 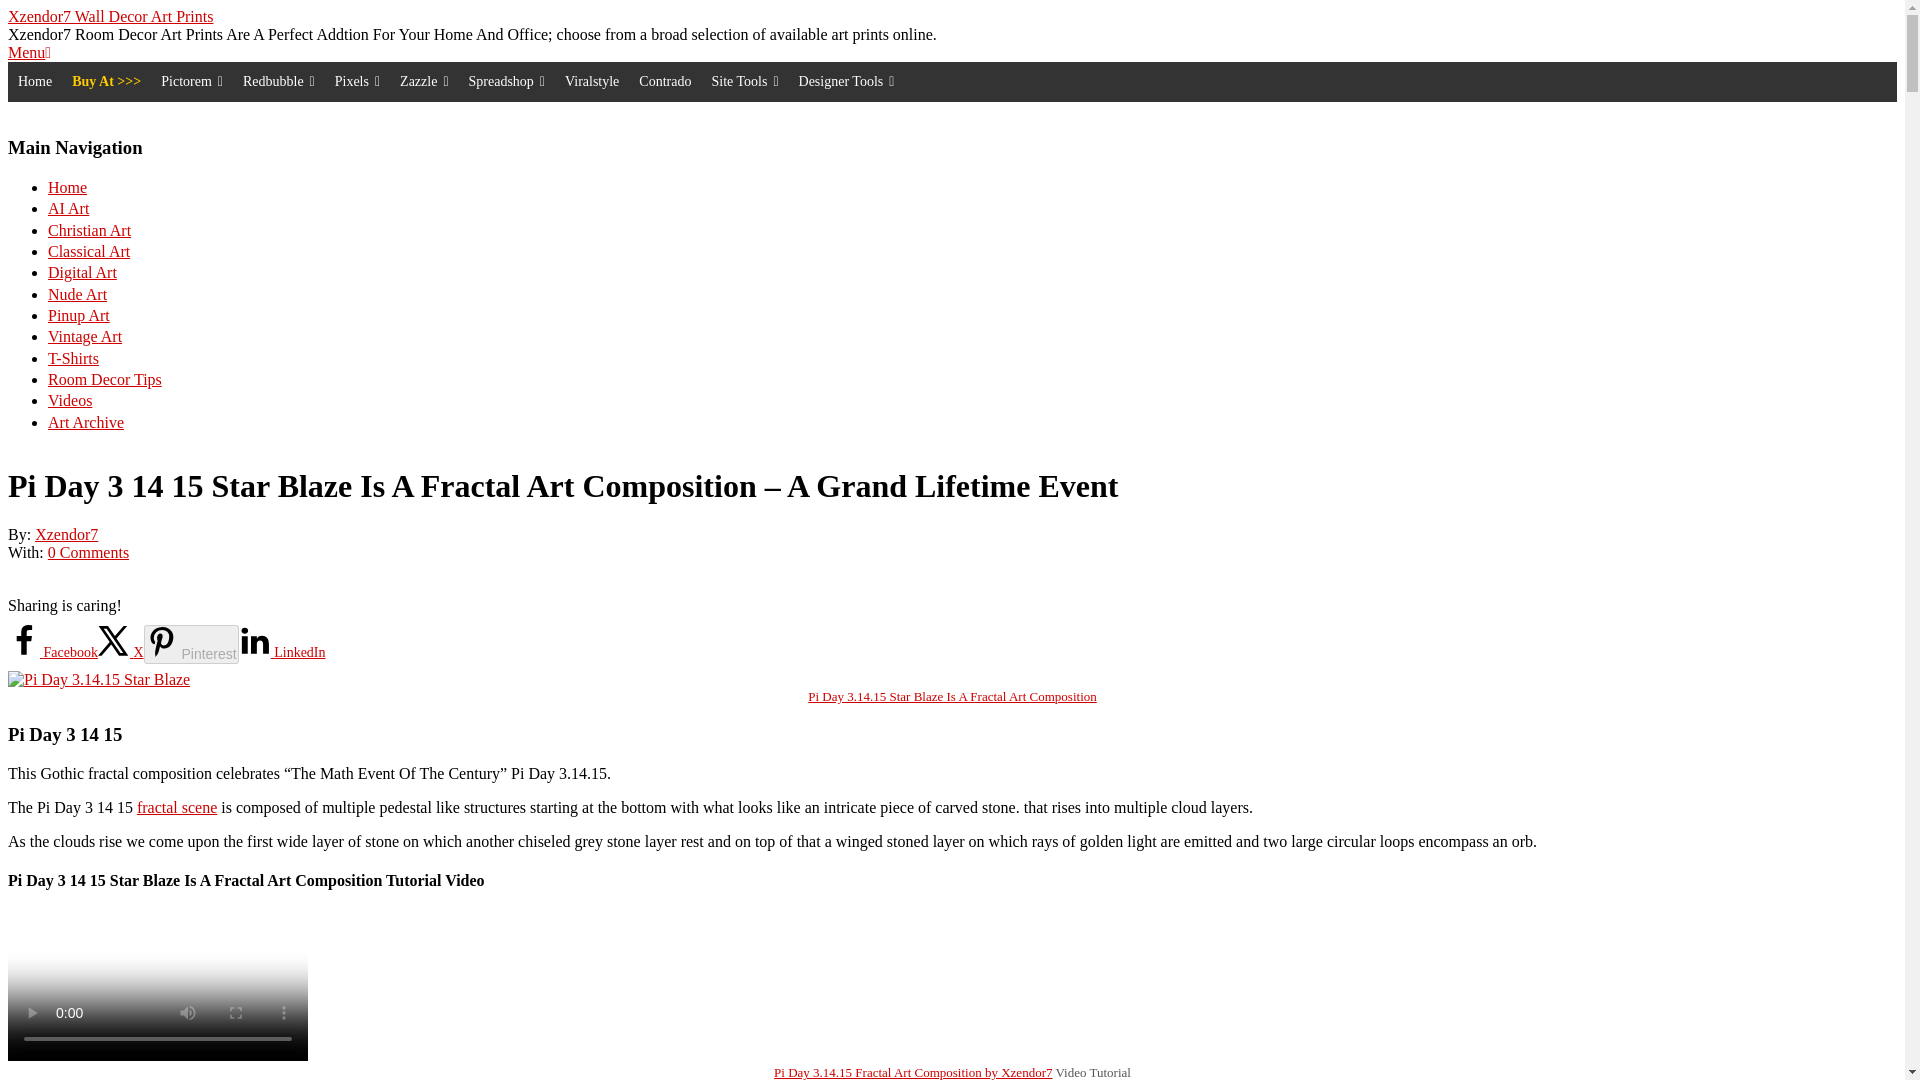 I want to click on Posts by Xzendor7, so click(x=66, y=534).